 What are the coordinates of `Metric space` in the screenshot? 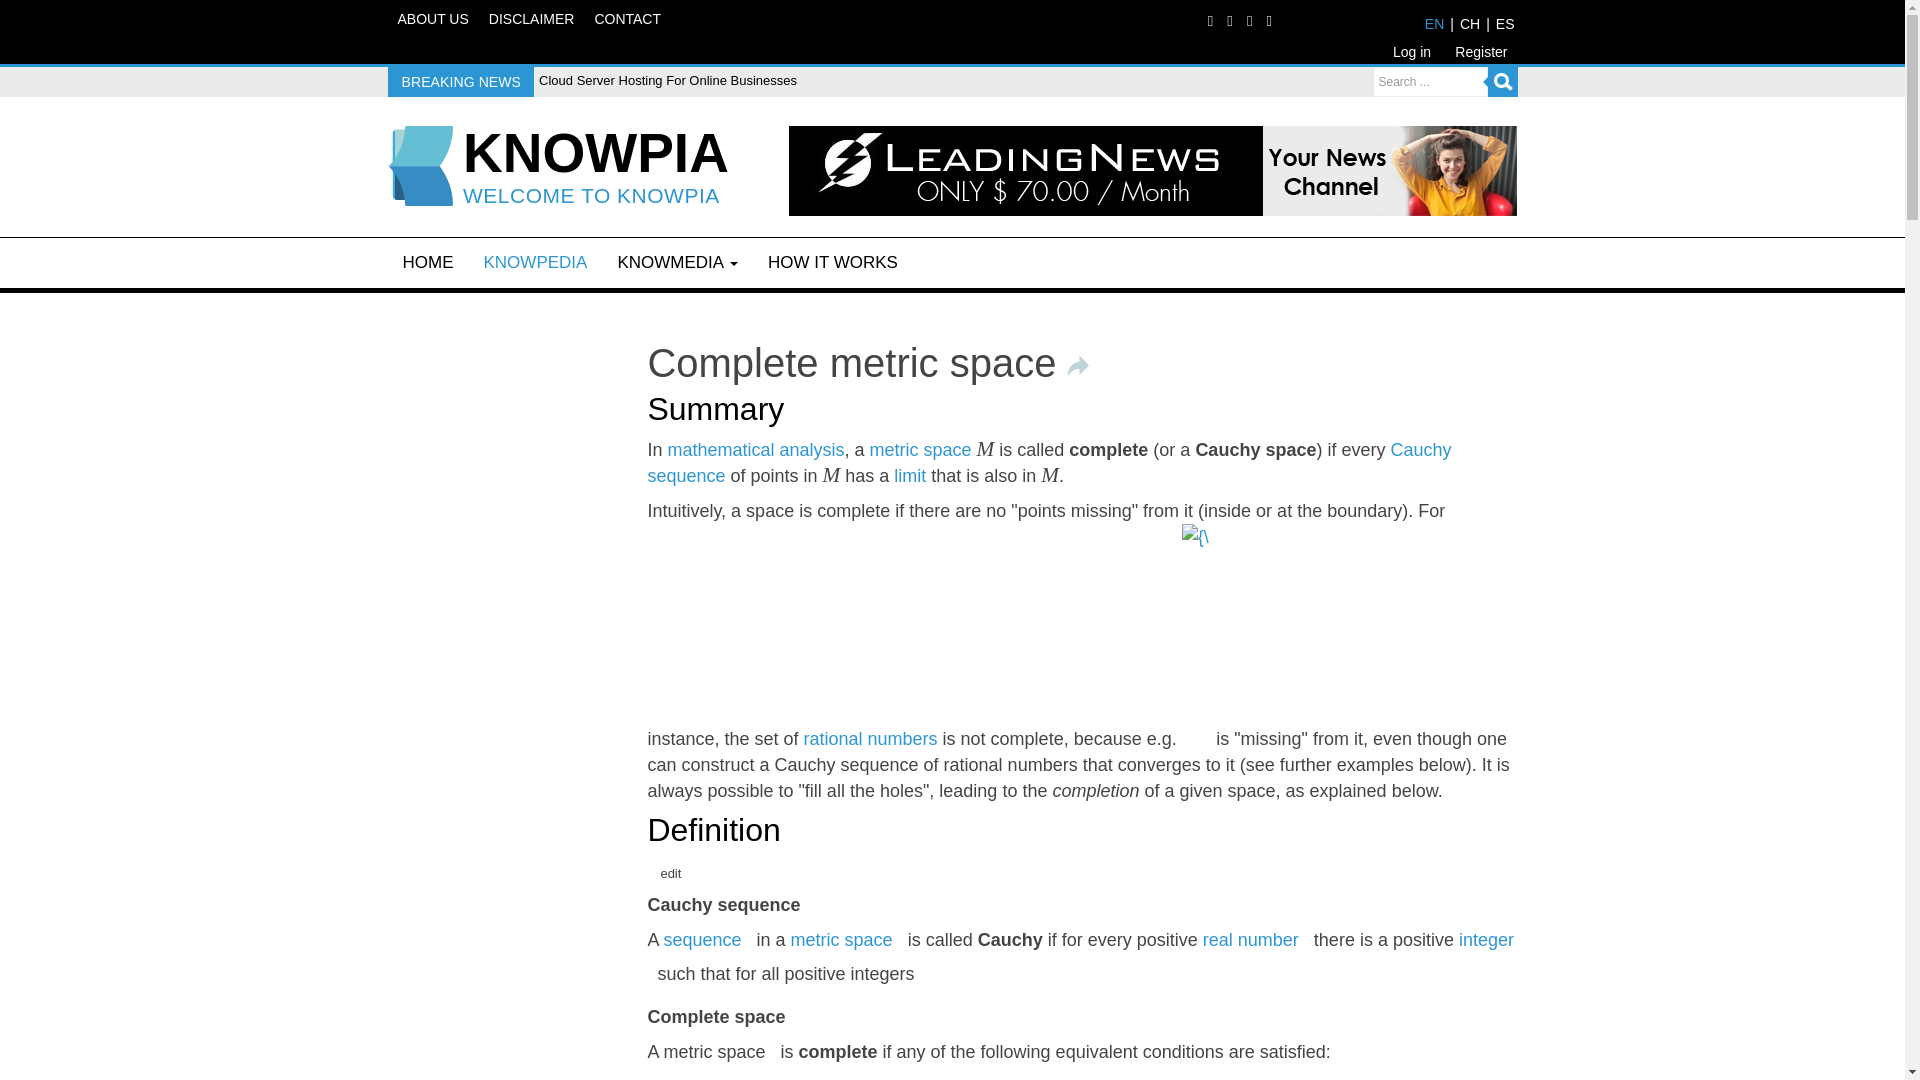 It's located at (920, 450).